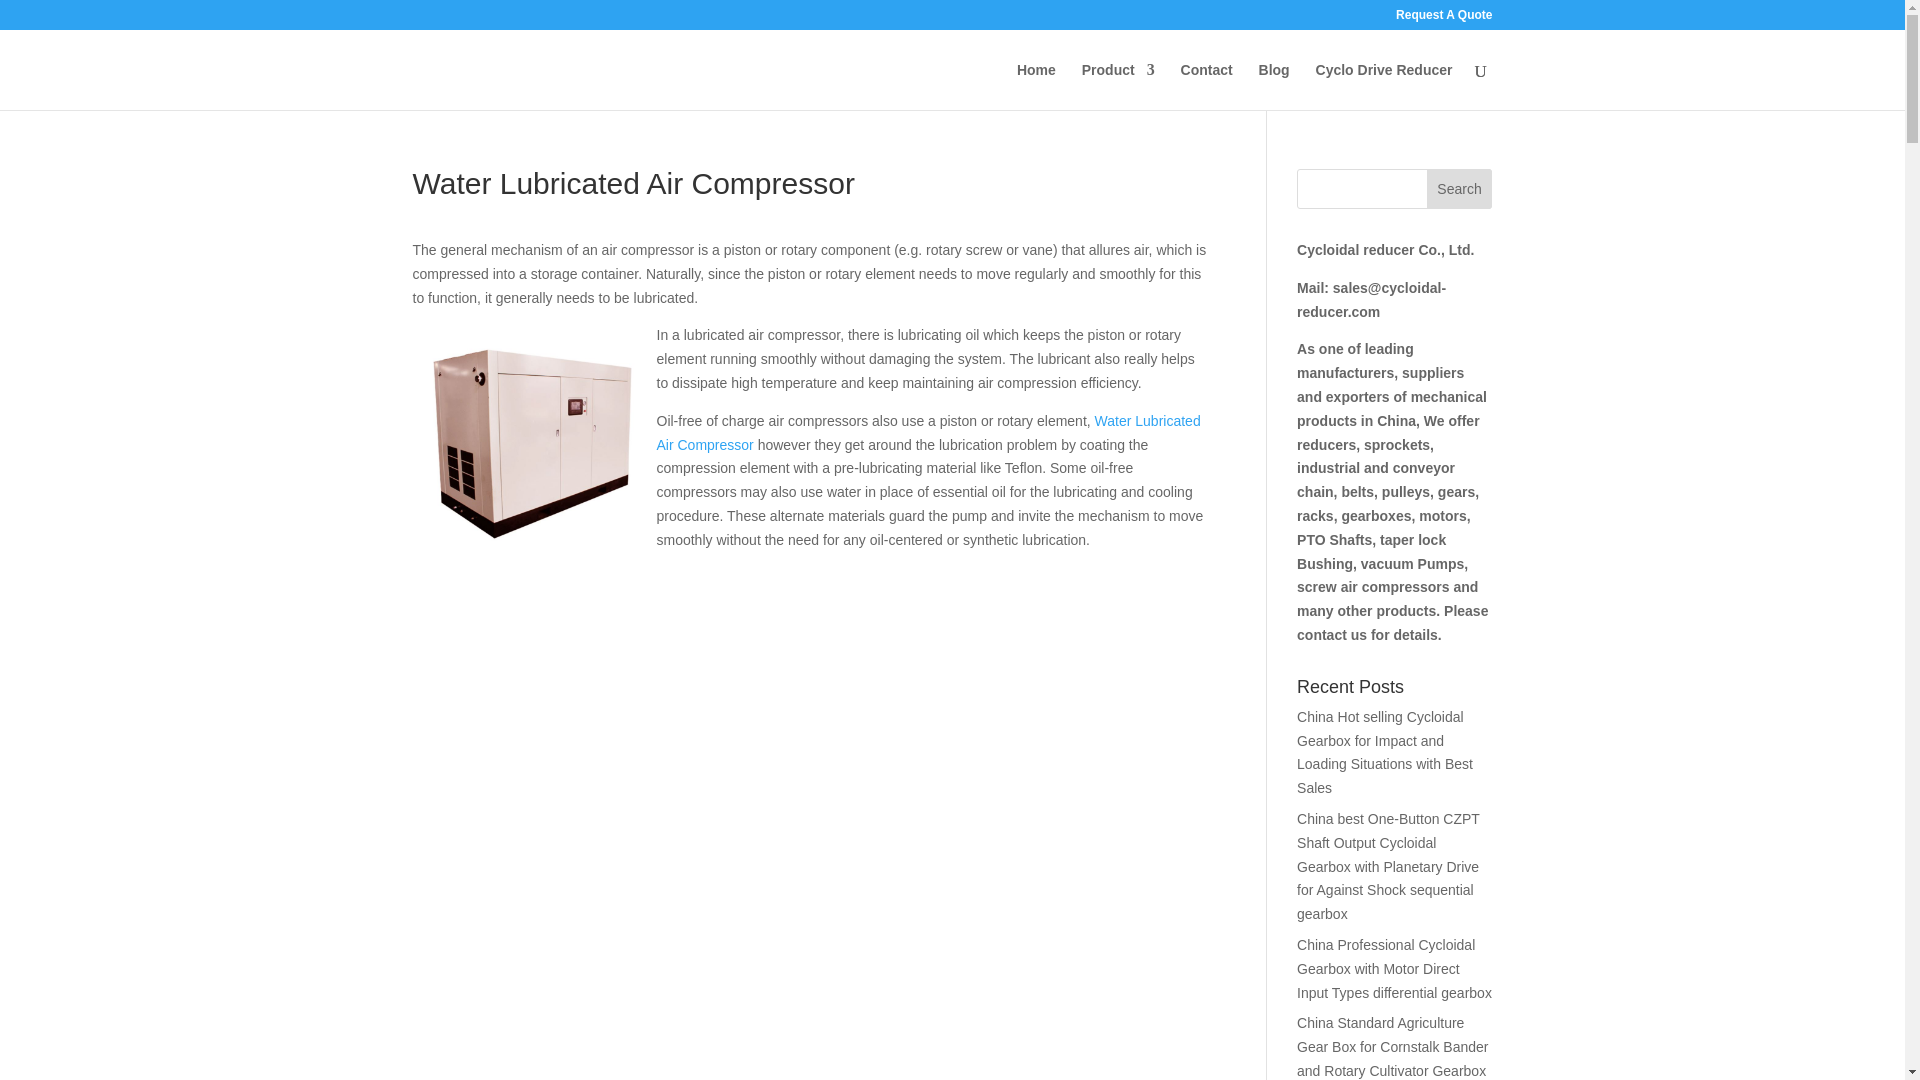  Describe the element at coordinates (1460, 188) in the screenshot. I see `Search` at that location.